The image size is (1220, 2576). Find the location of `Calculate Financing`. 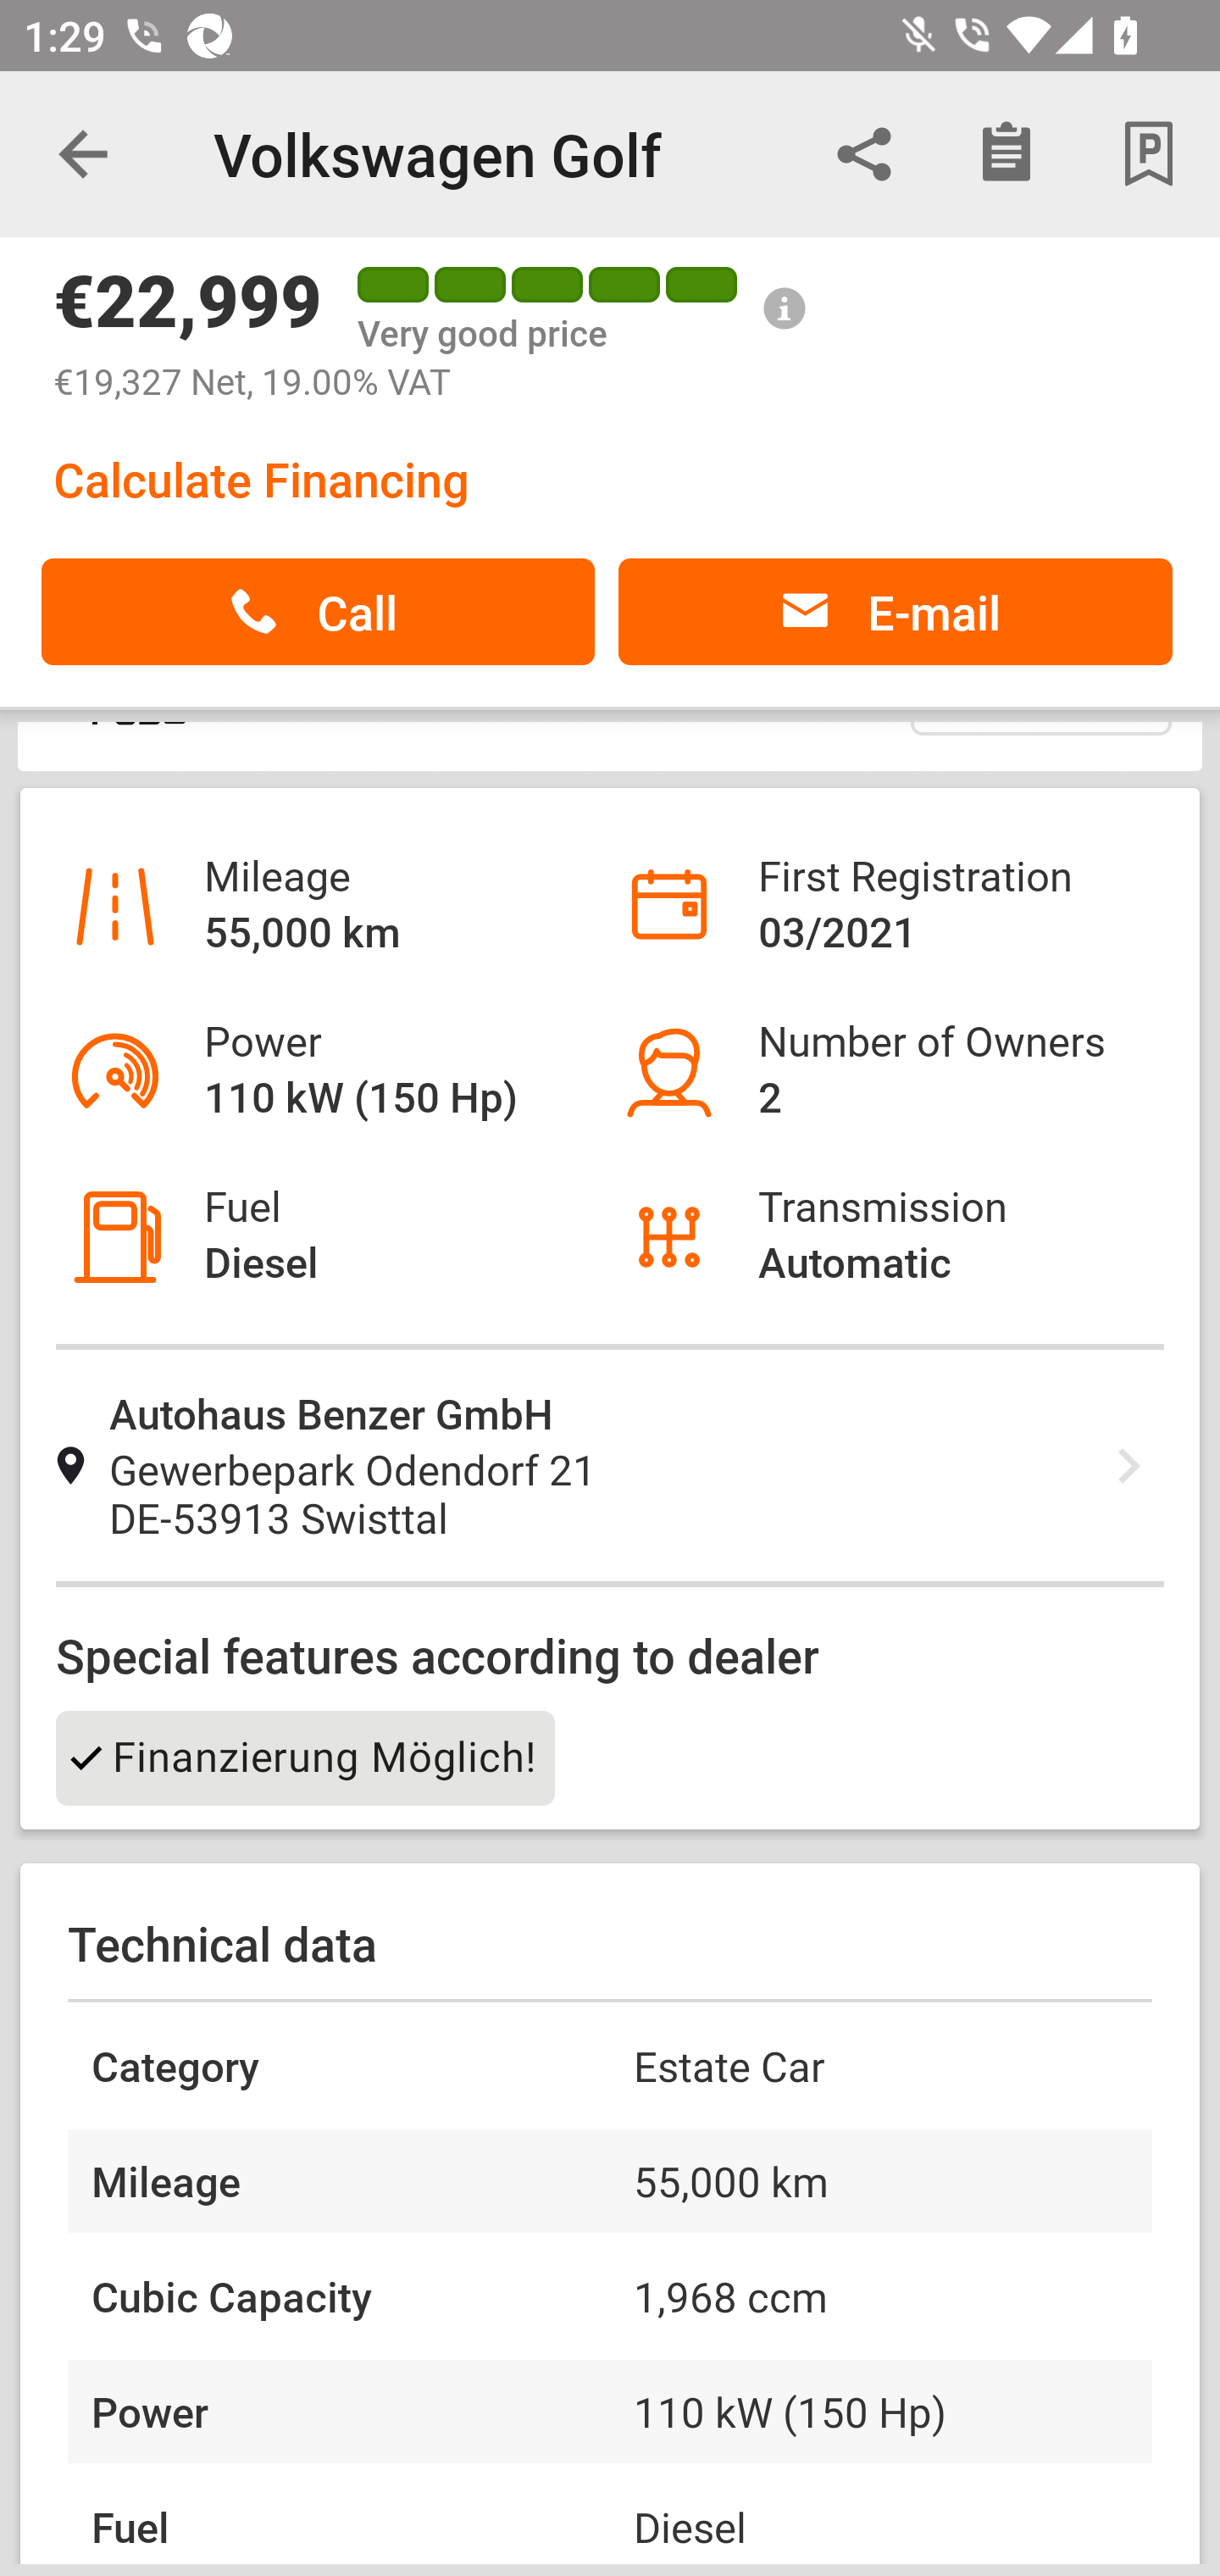

Calculate Financing is located at coordinates (261, 479).